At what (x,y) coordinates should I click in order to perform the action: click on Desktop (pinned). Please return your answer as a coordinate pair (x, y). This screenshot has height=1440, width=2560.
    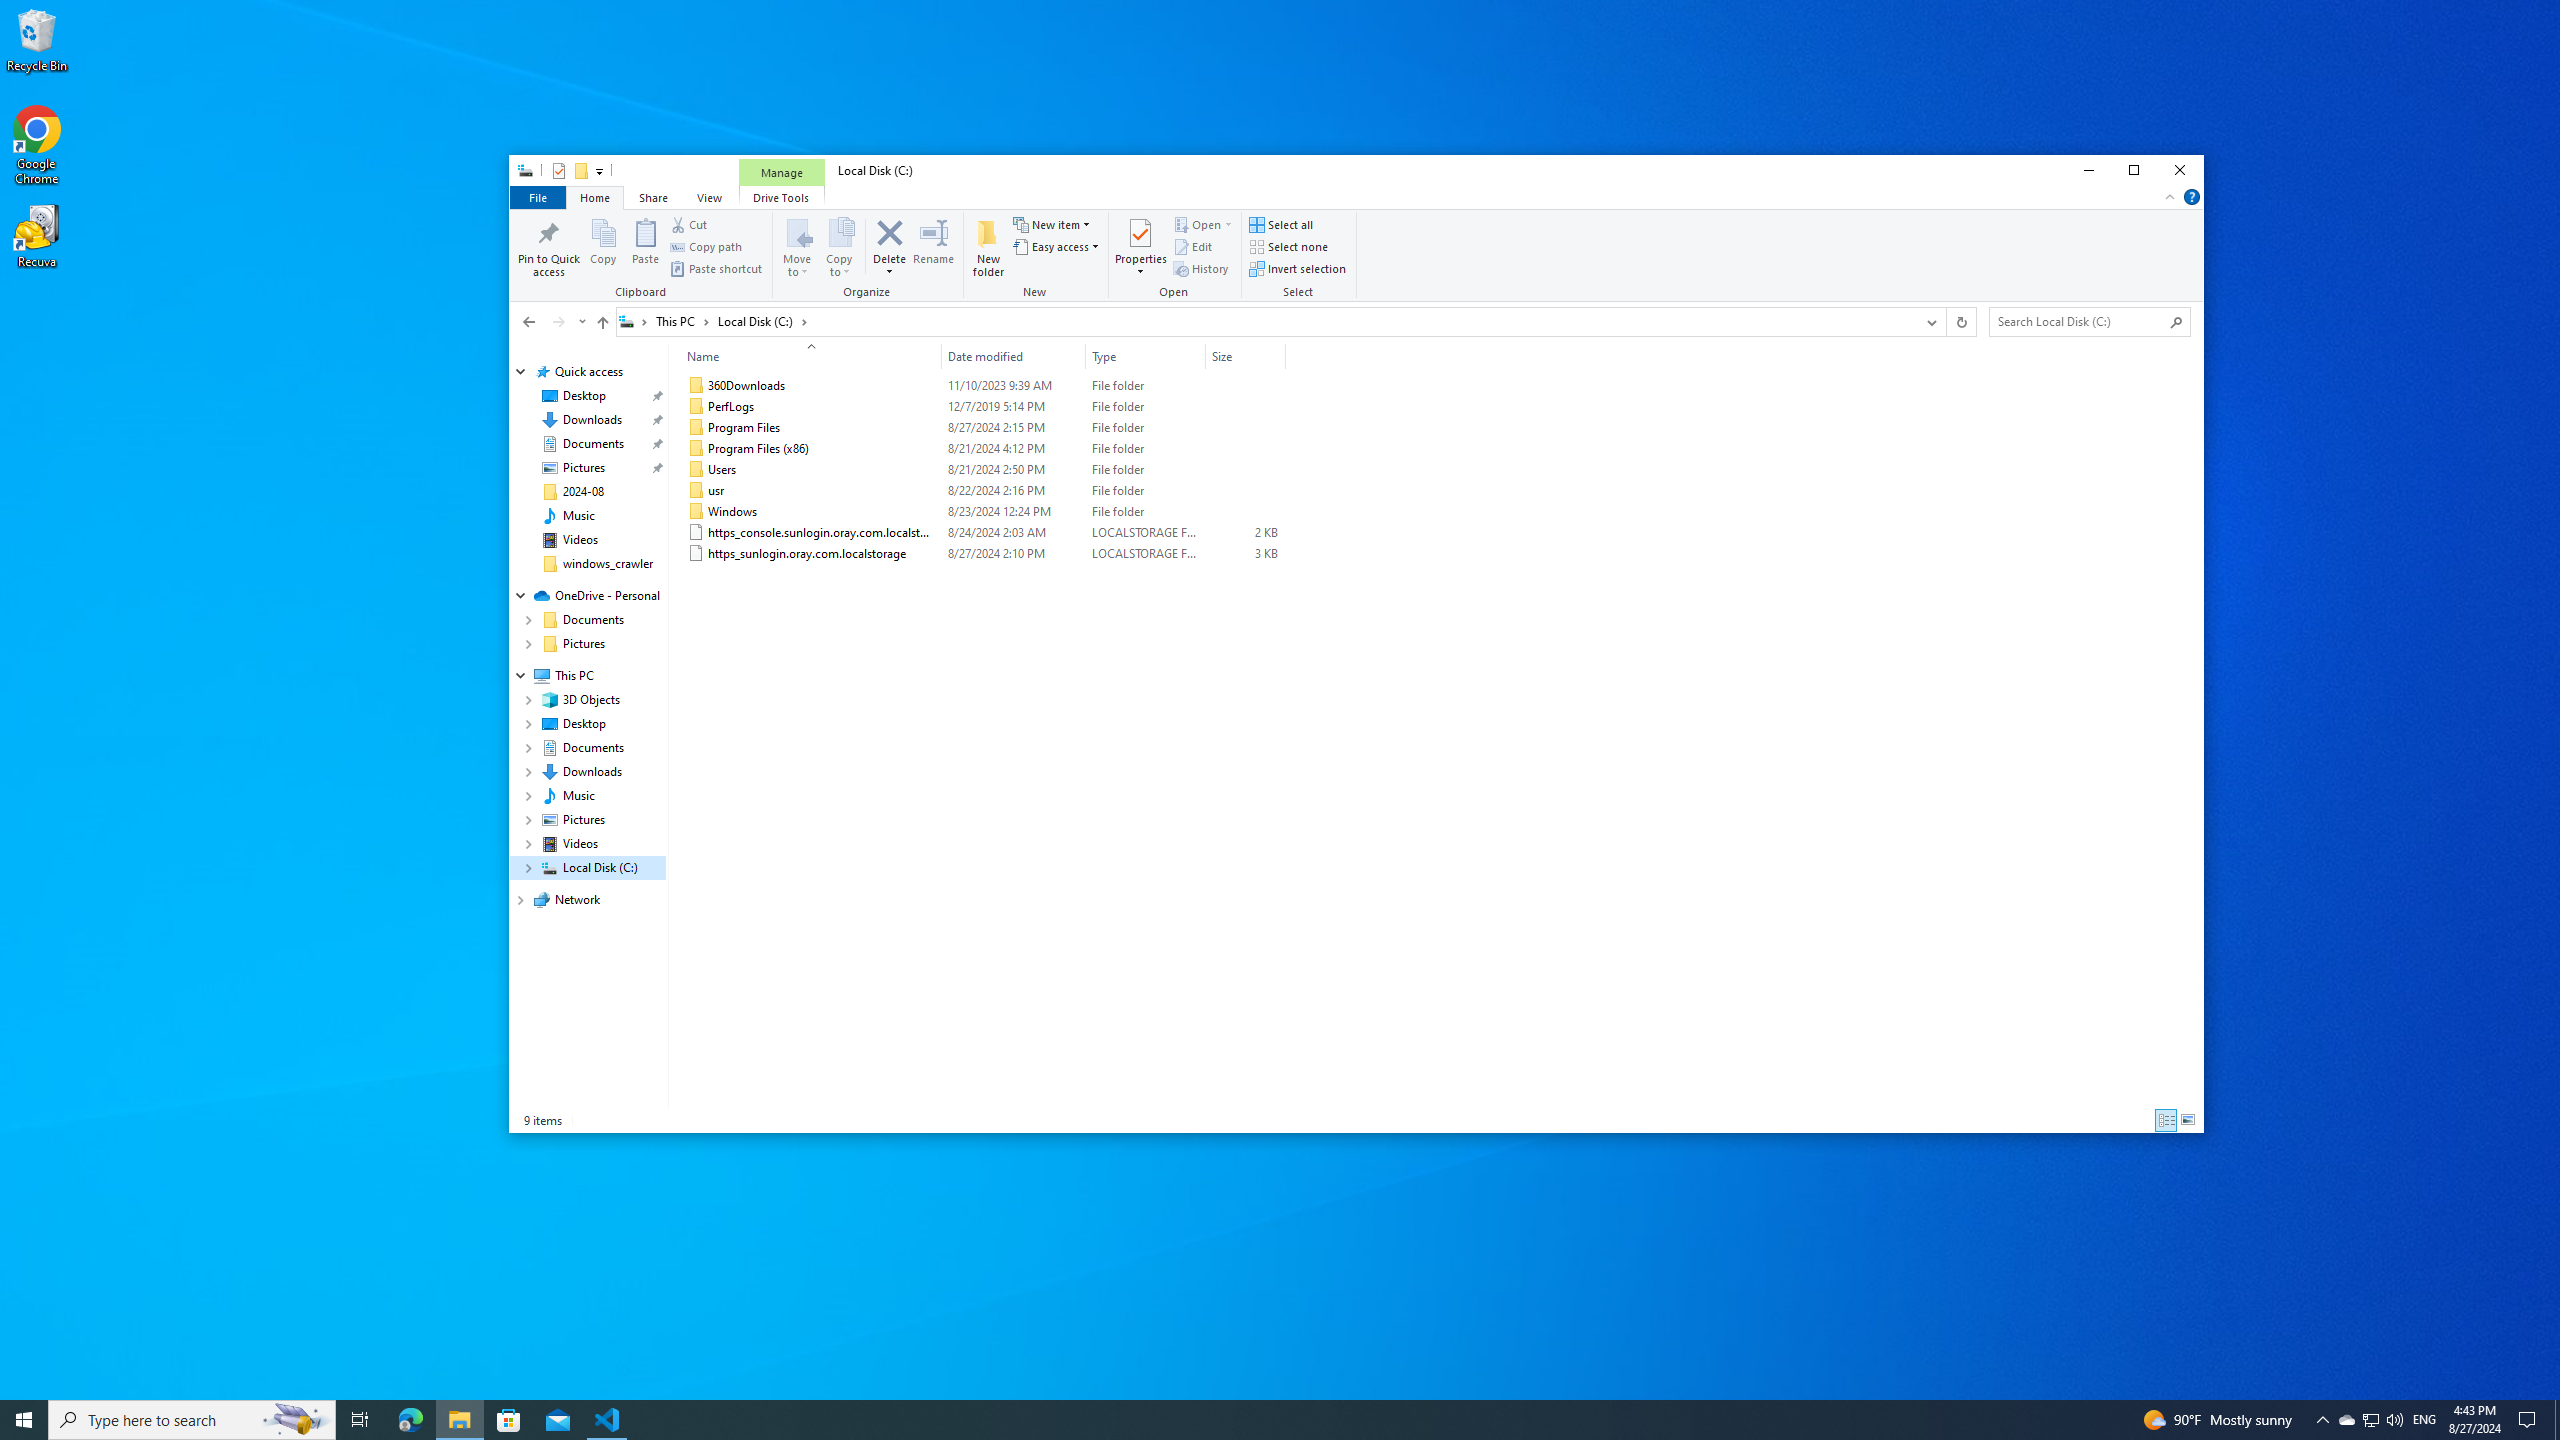
    Looking at the image, I should click on (584, 396).